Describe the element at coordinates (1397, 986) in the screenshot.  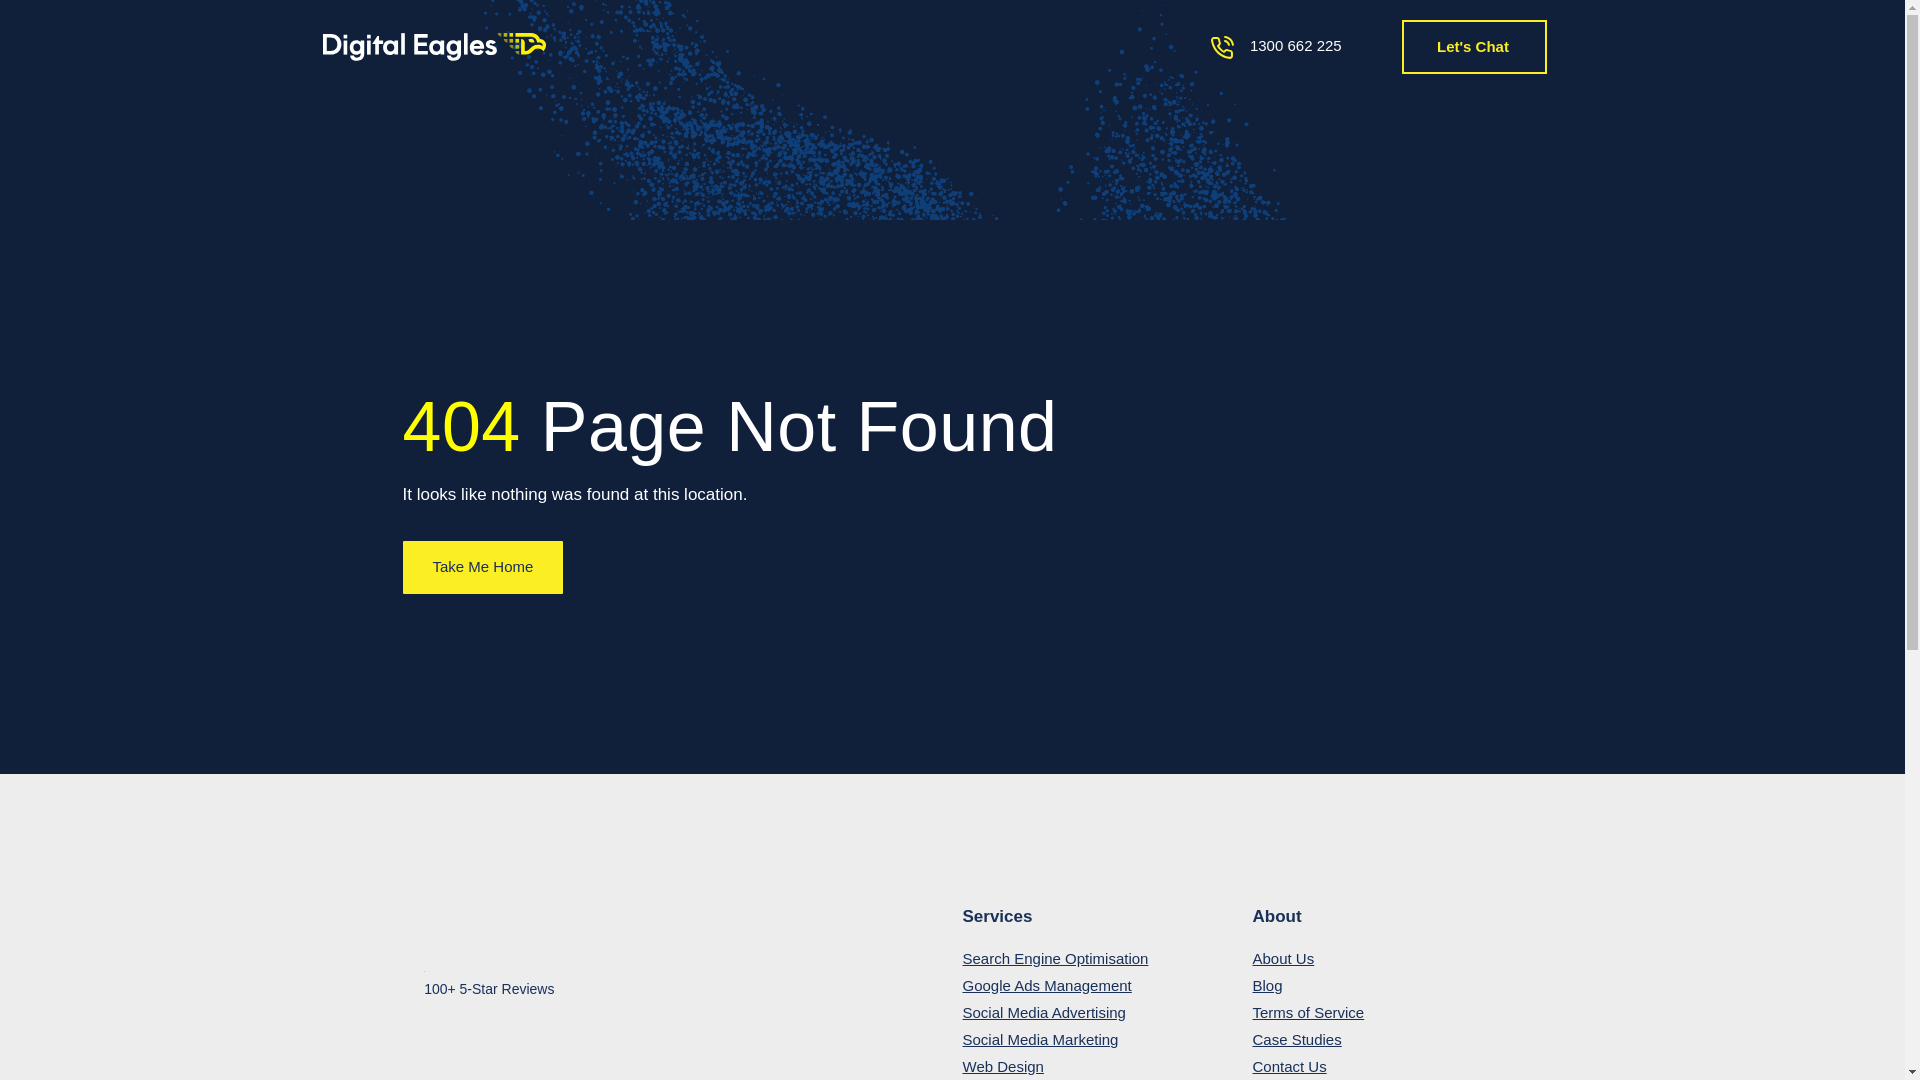
I see `Blog` at that location.